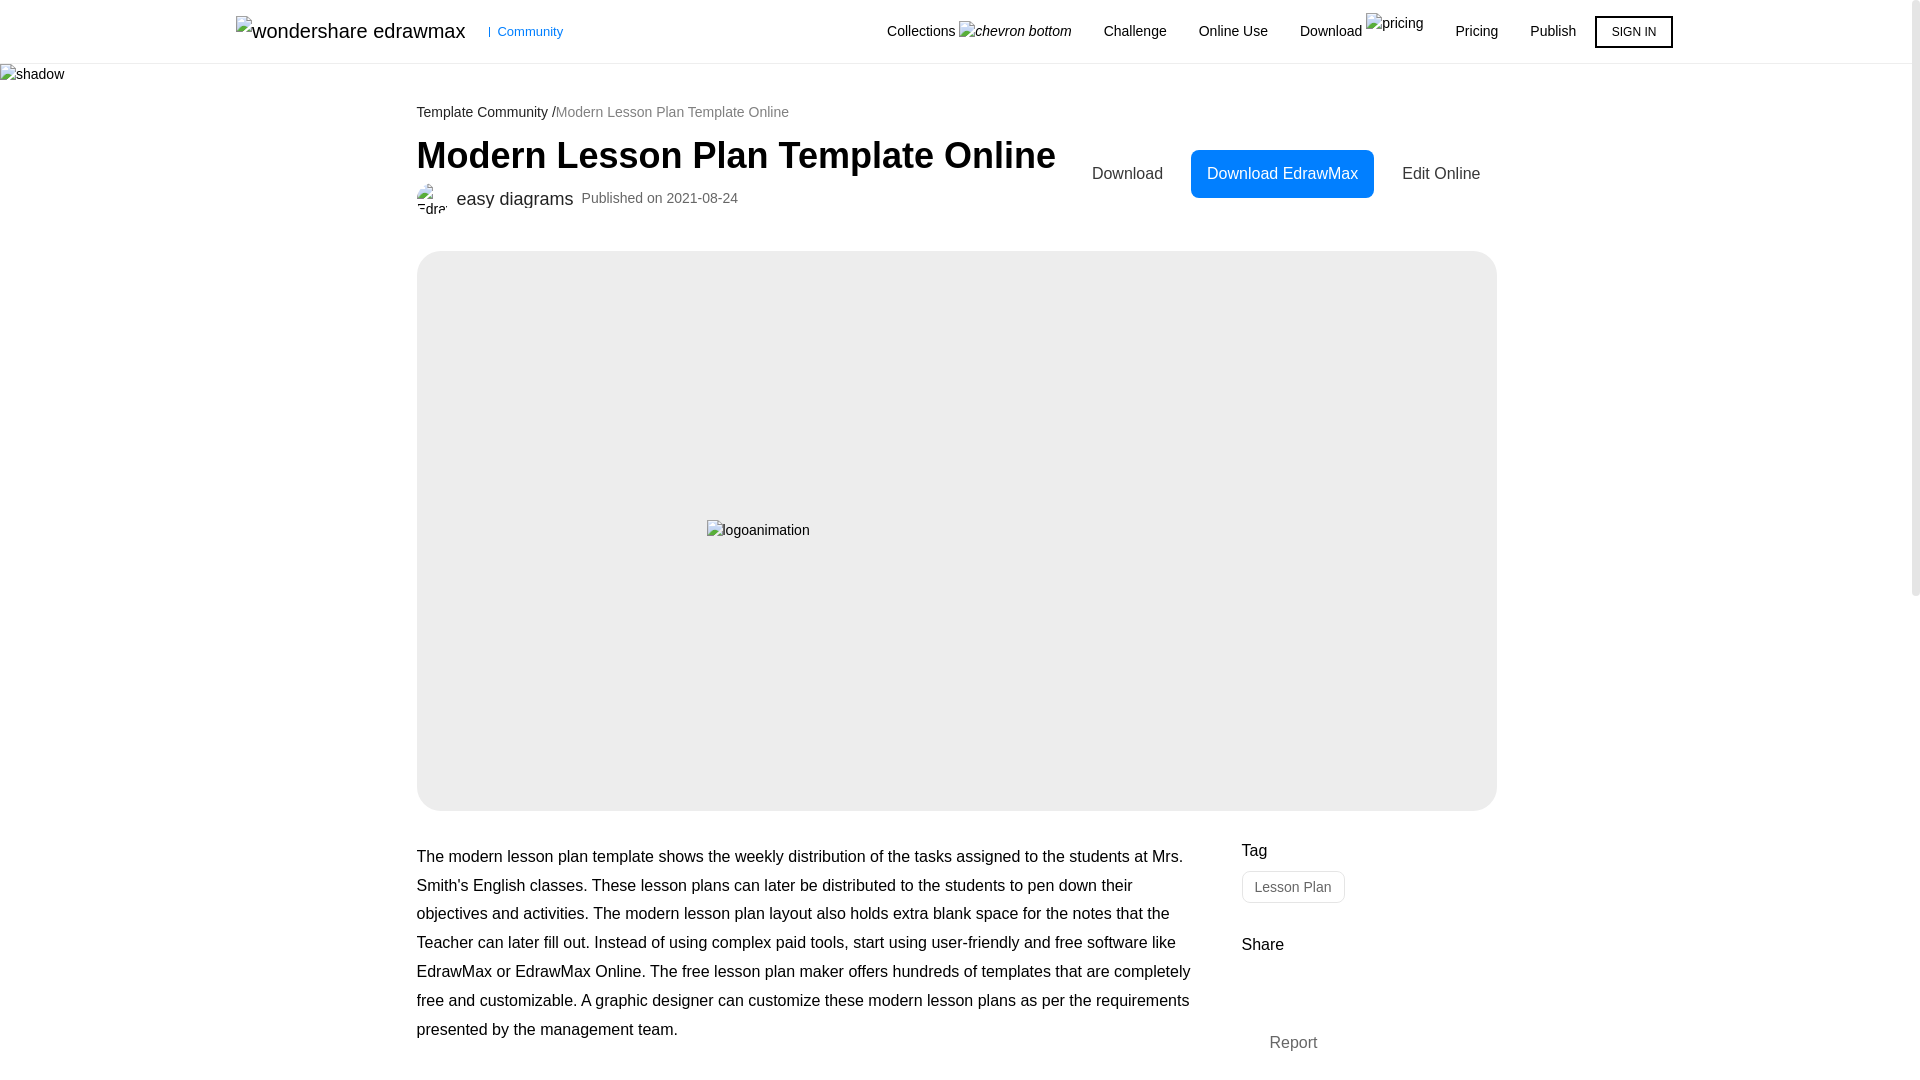 The image size is (1920, 1080). Describe the element at coordinates (1362, 31) in the screenshot. I see `Download` at that location.